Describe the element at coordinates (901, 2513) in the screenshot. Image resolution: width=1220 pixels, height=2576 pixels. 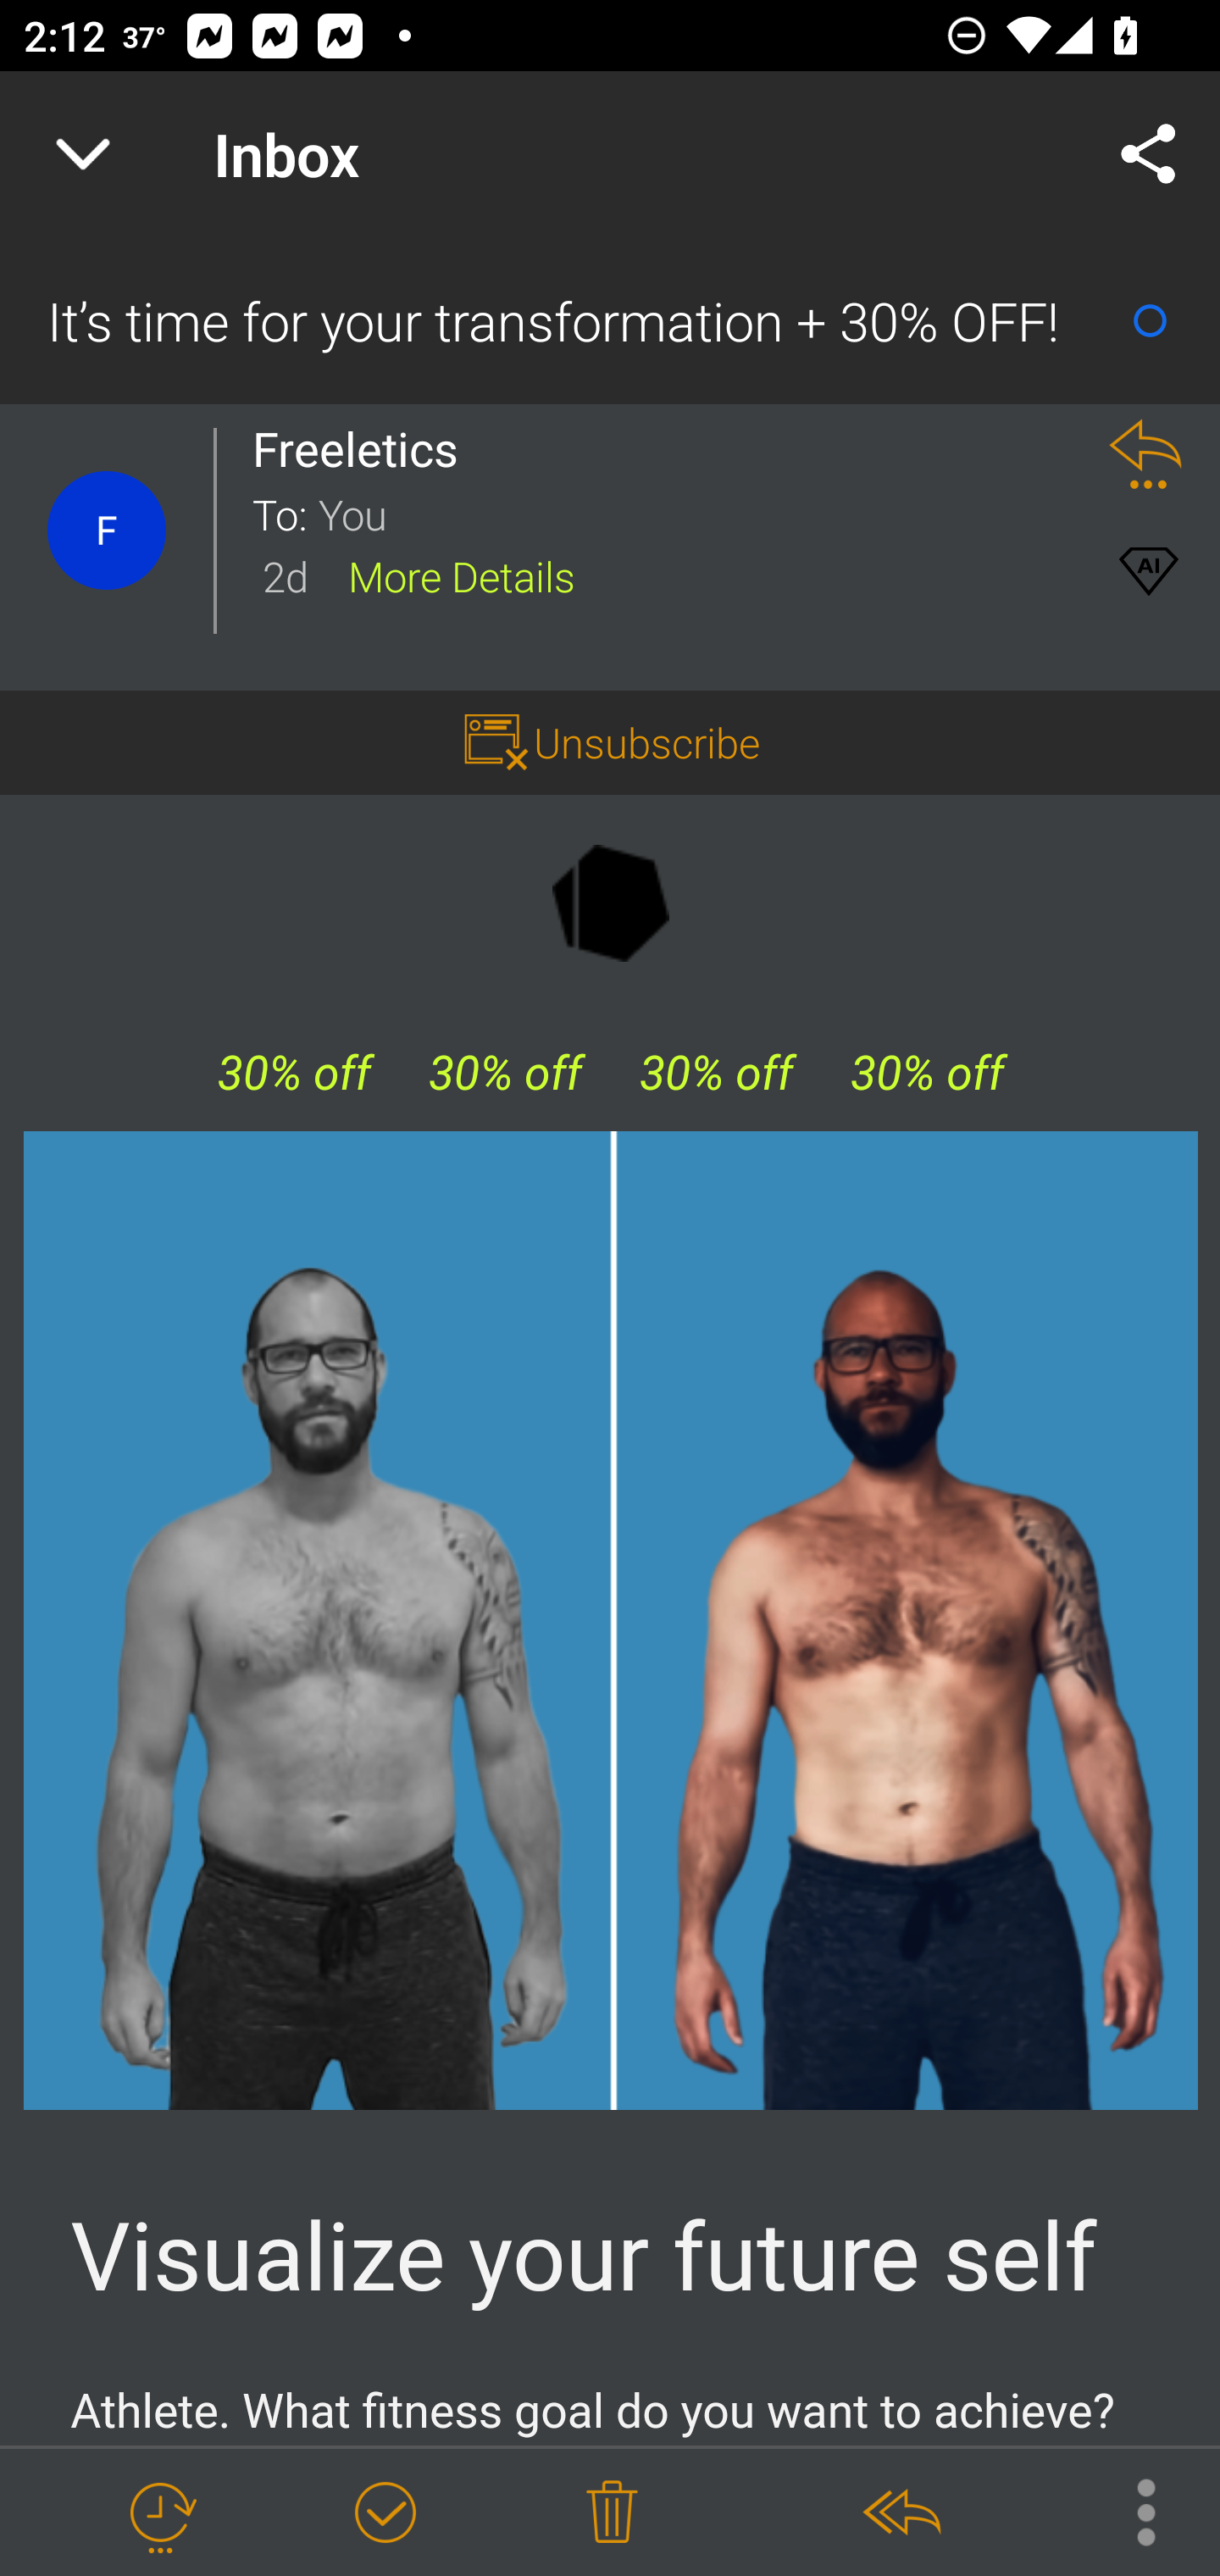
I see `Reply All` at that location.